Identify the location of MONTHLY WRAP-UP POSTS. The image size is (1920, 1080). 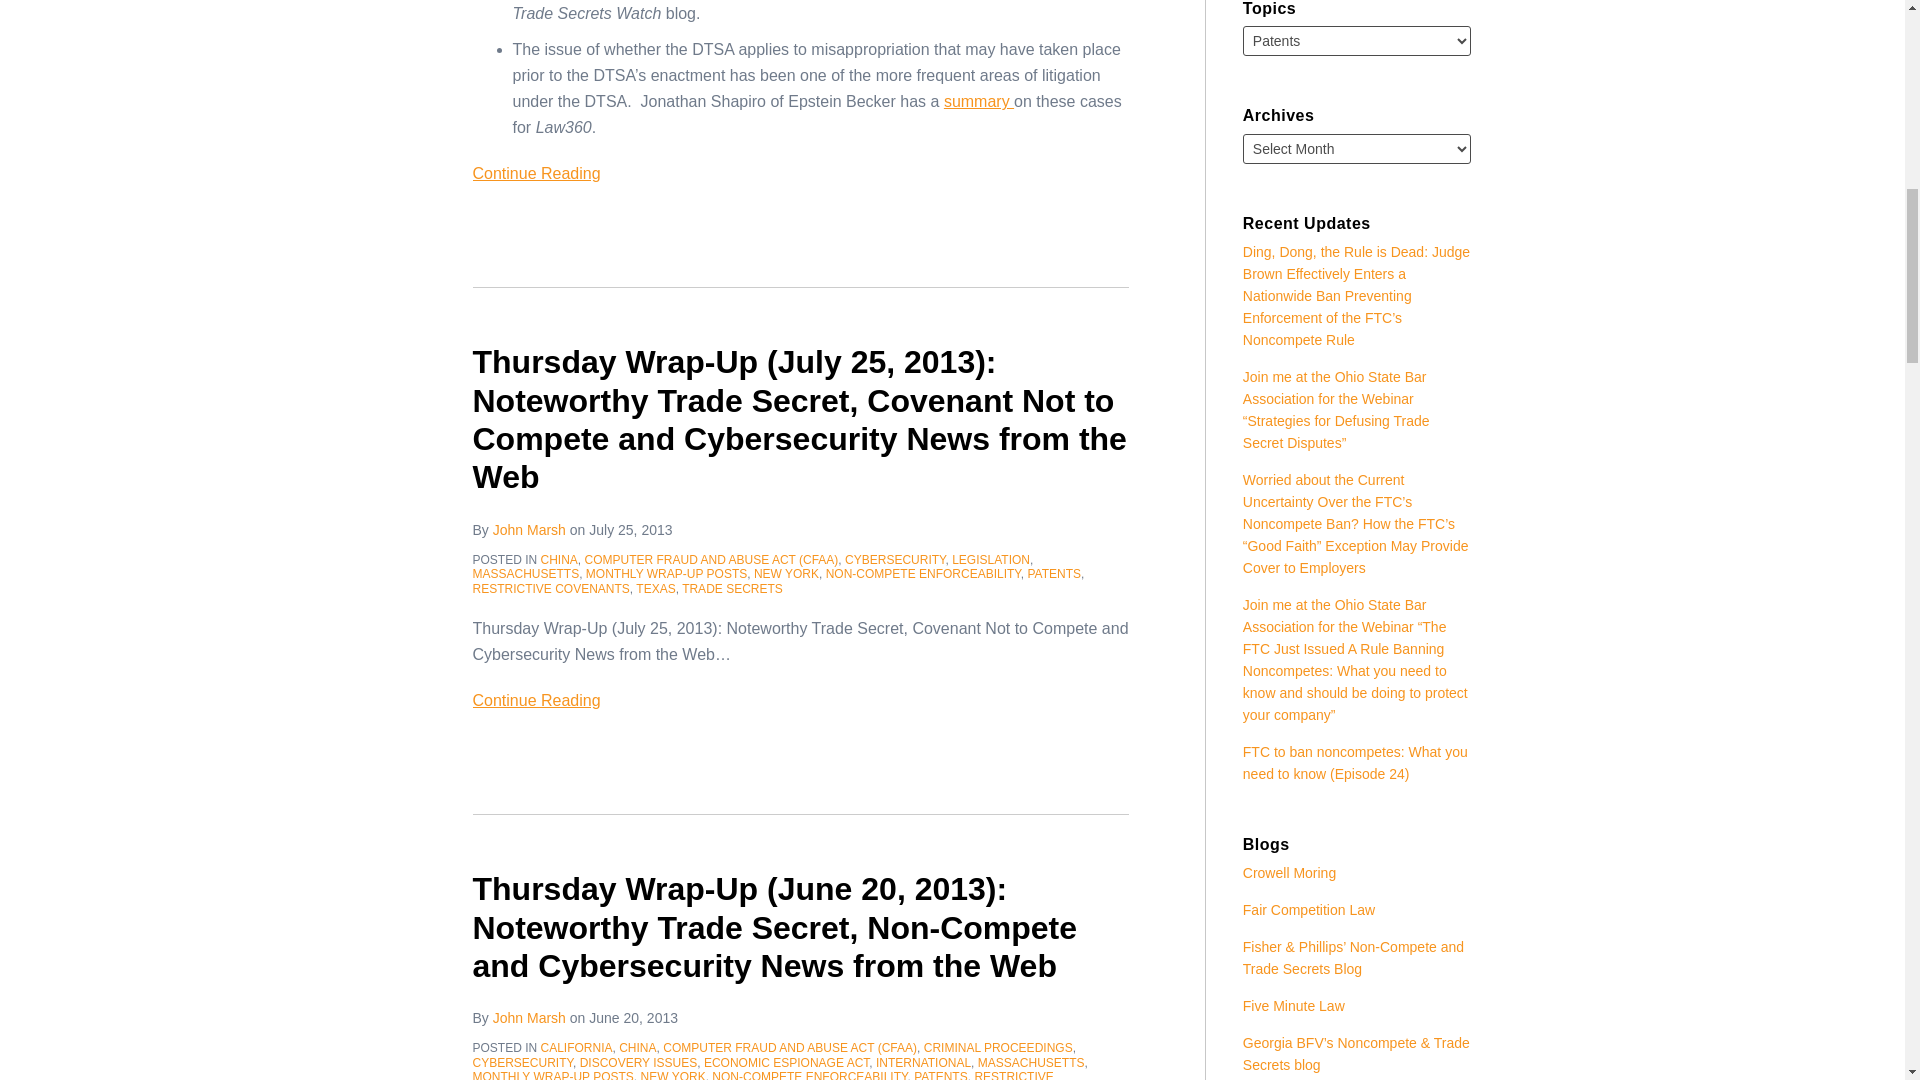
(666, 574).